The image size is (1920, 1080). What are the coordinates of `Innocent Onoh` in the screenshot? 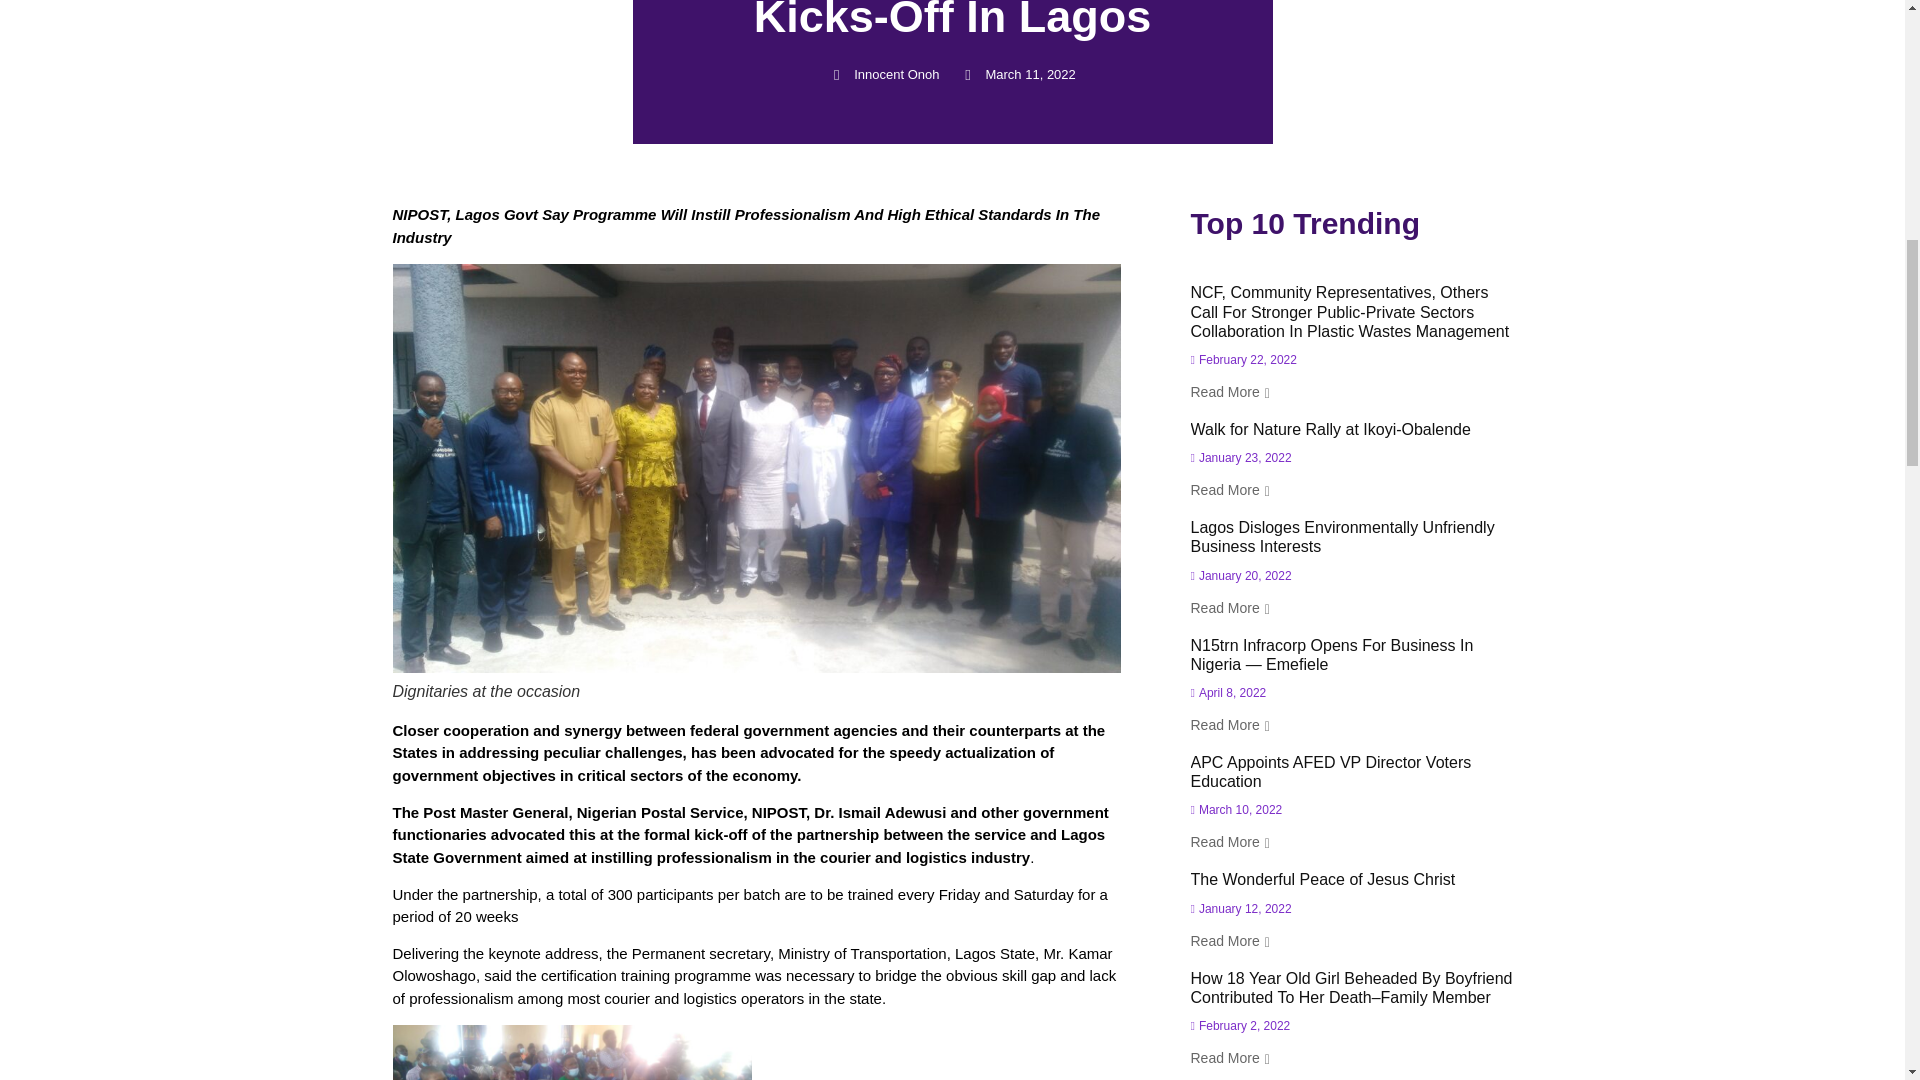 It's located at (884, 74).